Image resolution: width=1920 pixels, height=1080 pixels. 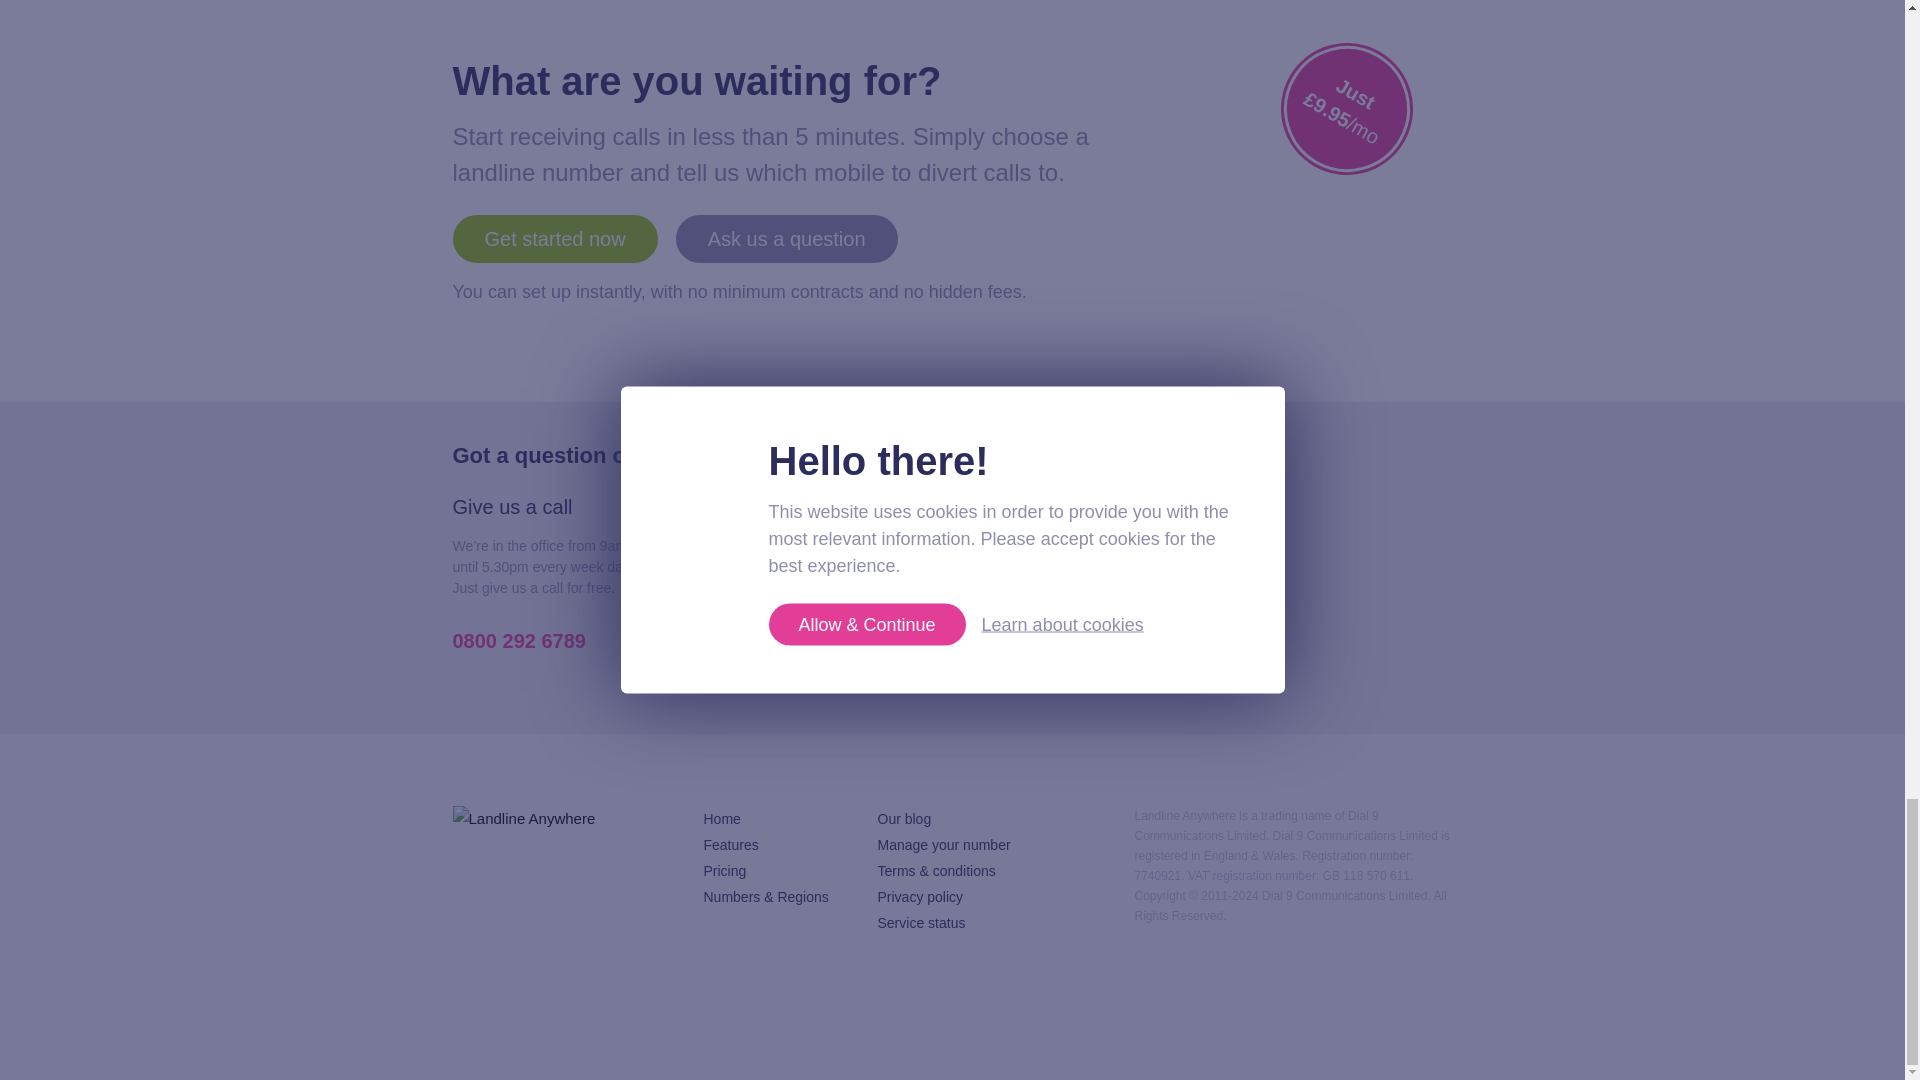 I want to click on Home, so click(x=722, y=819).